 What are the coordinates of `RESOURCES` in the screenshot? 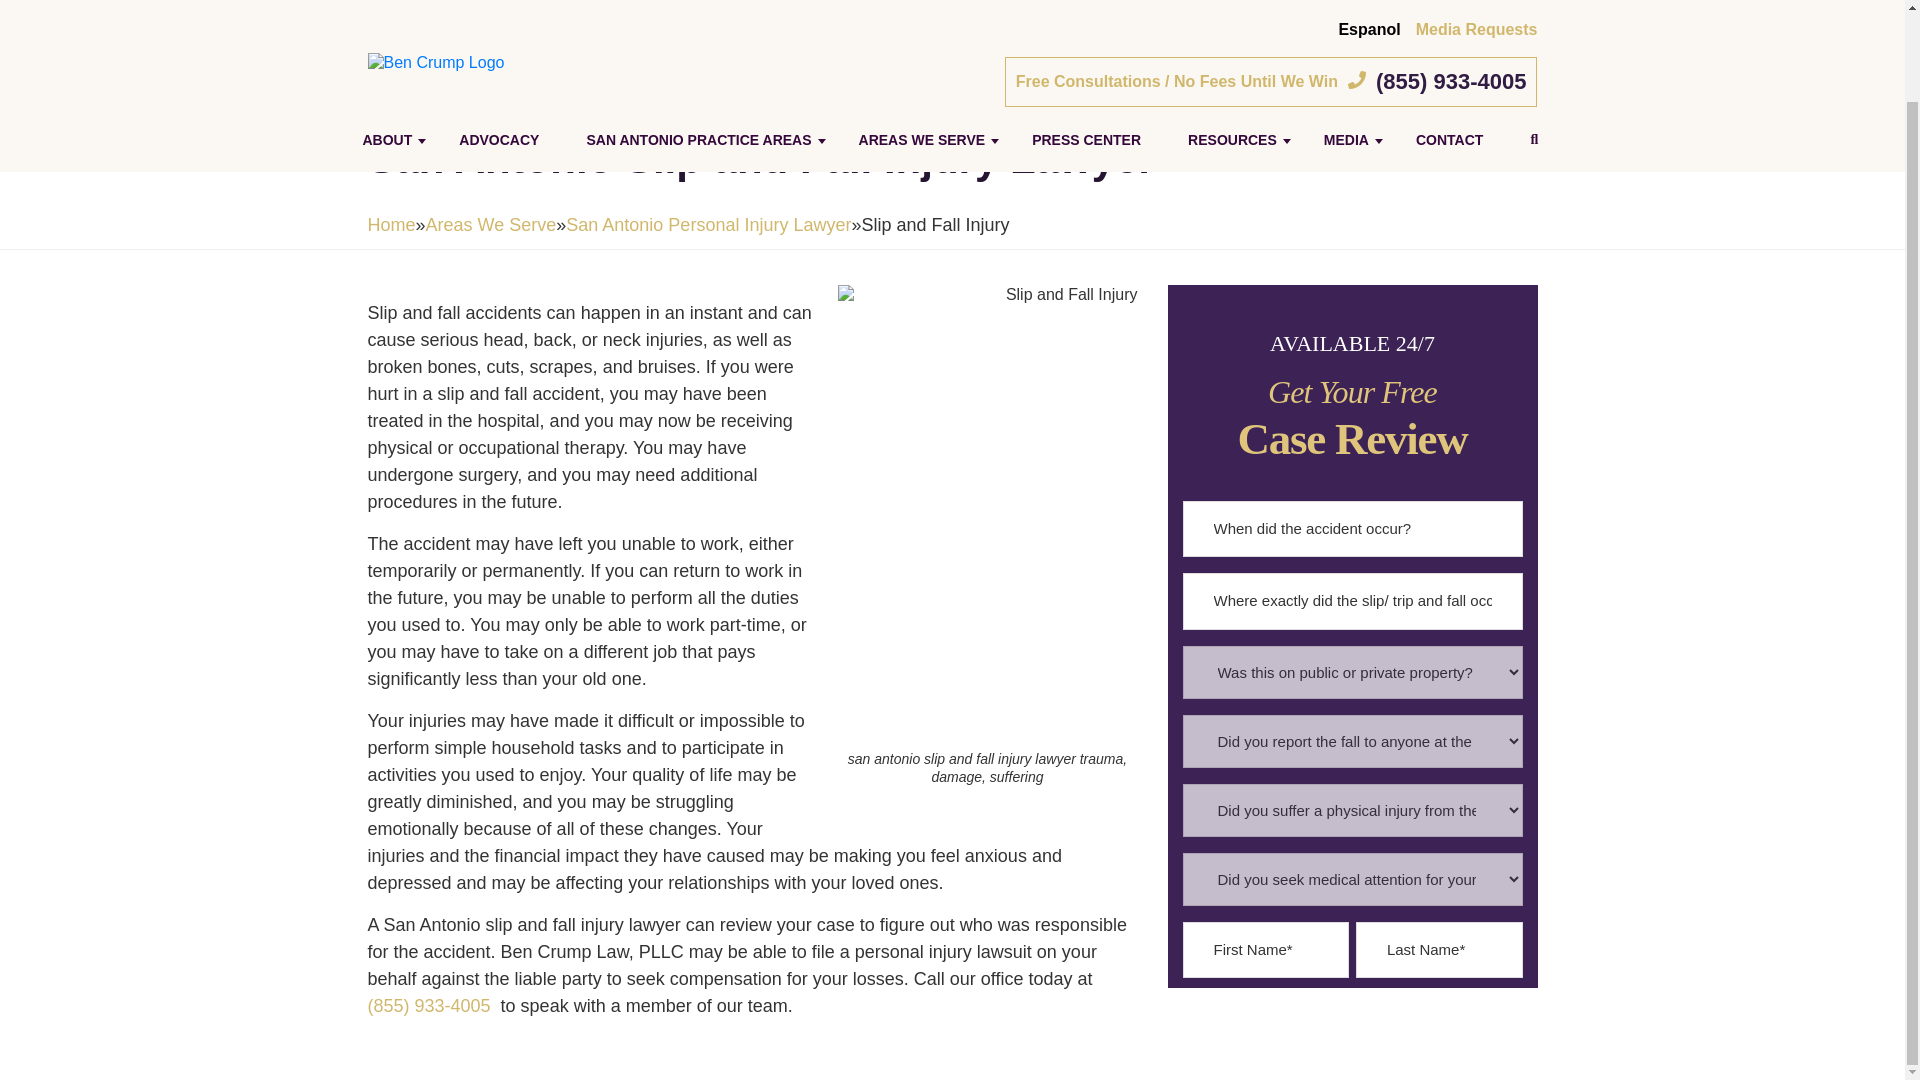 It's located at (1232, 42).